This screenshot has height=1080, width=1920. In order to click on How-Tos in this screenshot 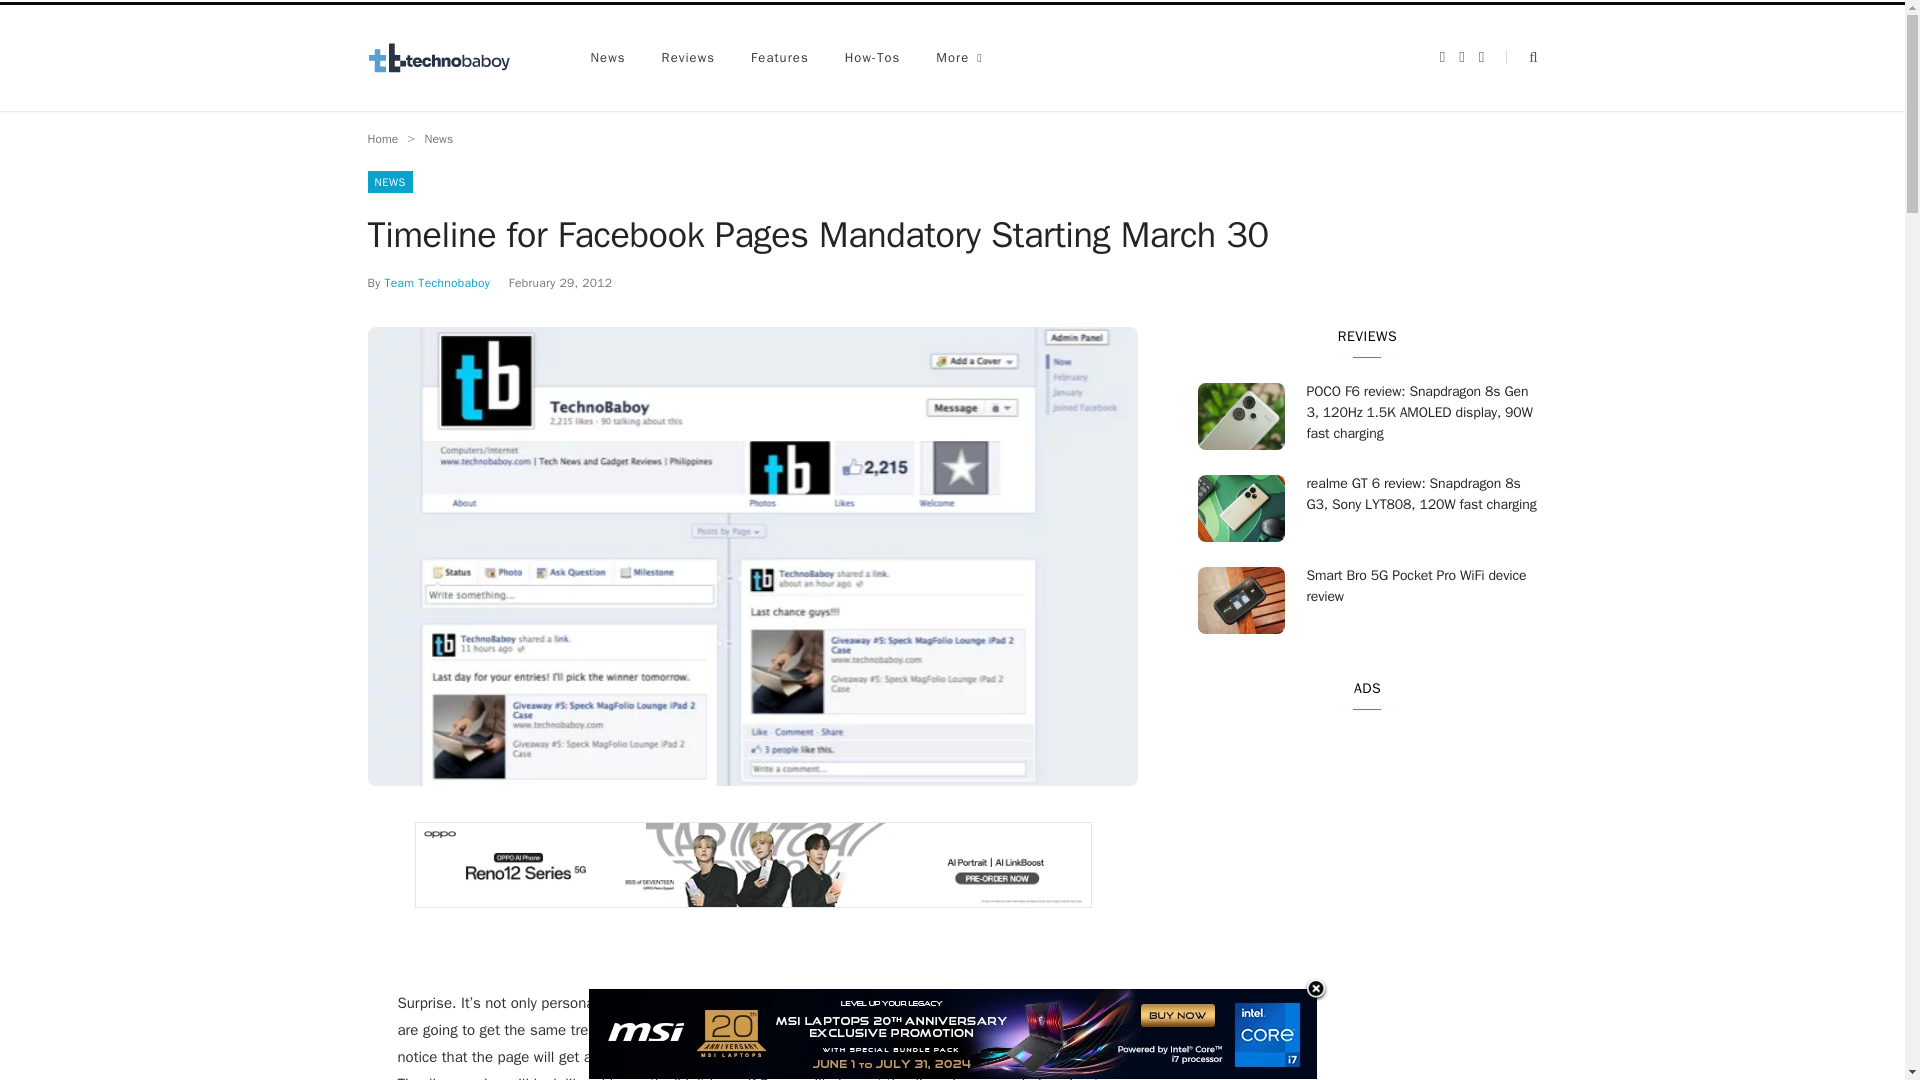, I will do `click(873, 58)`.